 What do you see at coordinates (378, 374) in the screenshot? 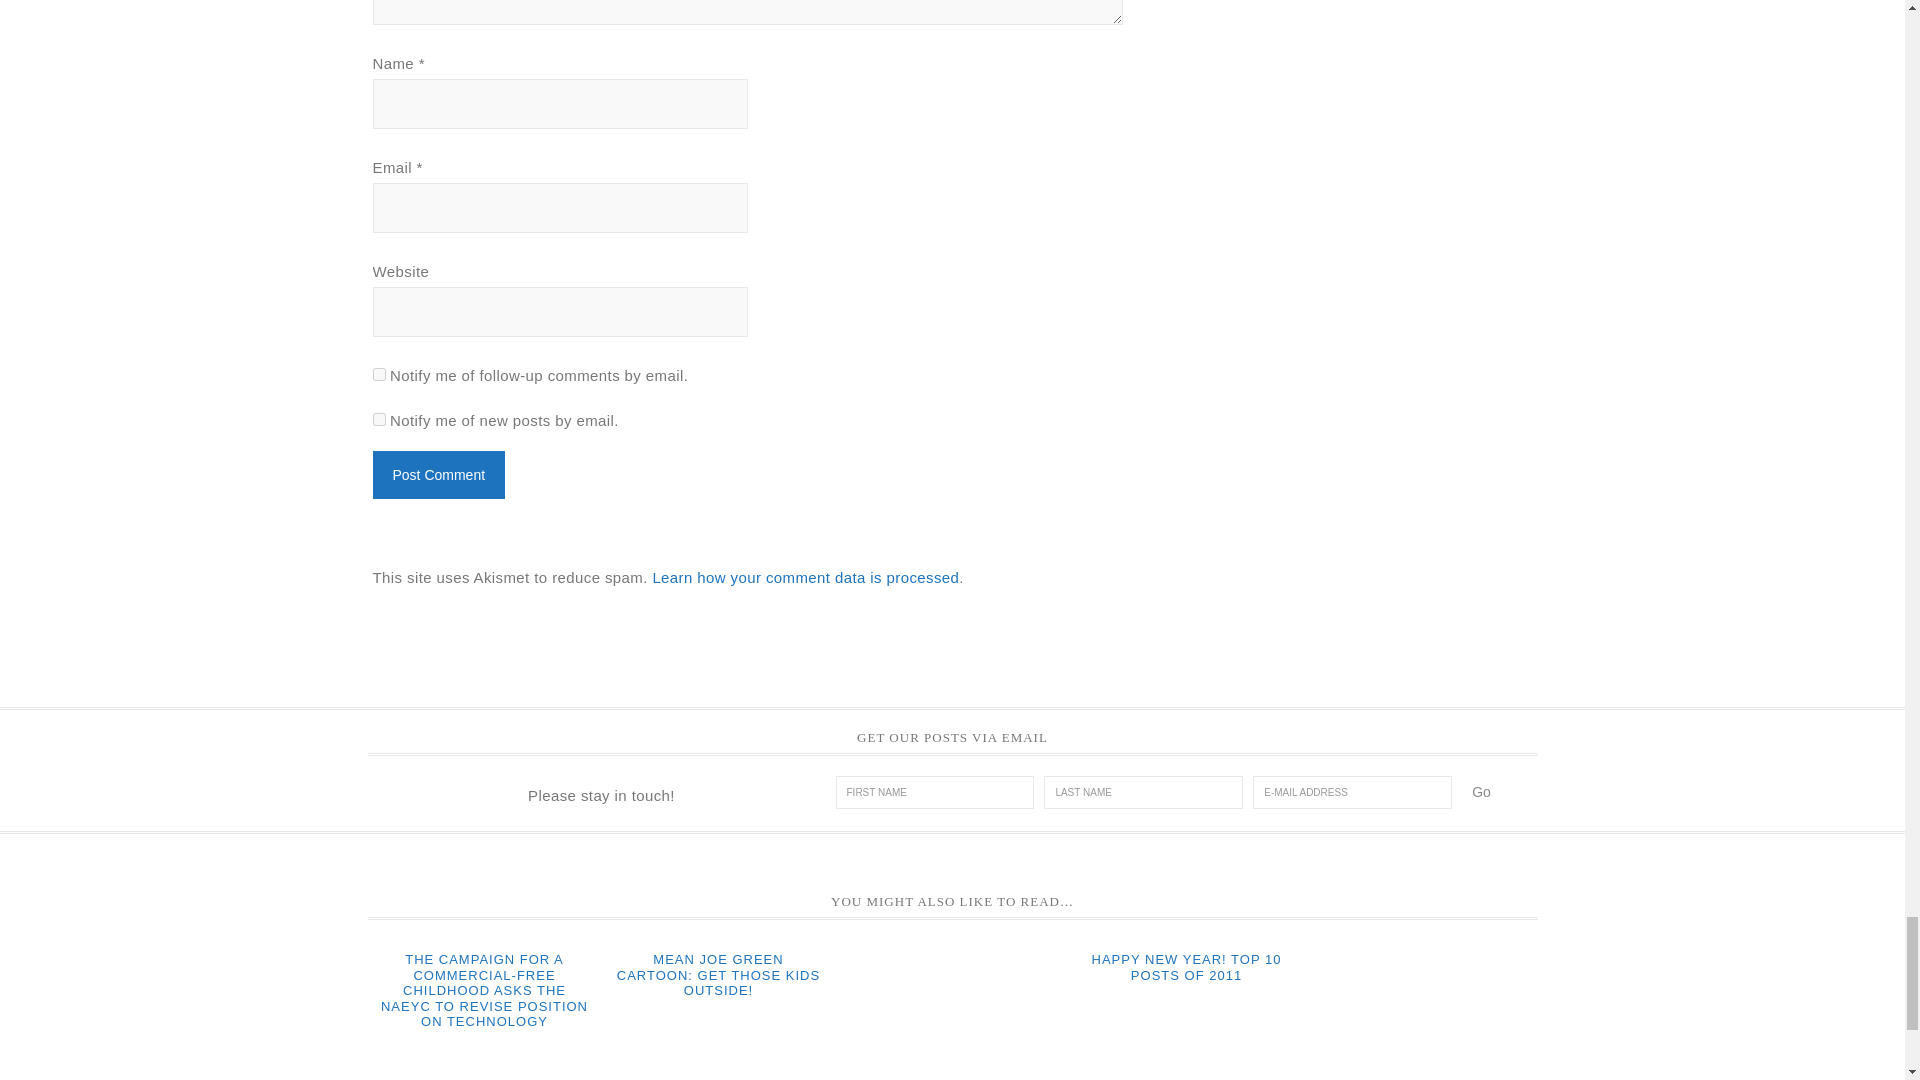
I see `subscribe` at bounding box center [378, 374].